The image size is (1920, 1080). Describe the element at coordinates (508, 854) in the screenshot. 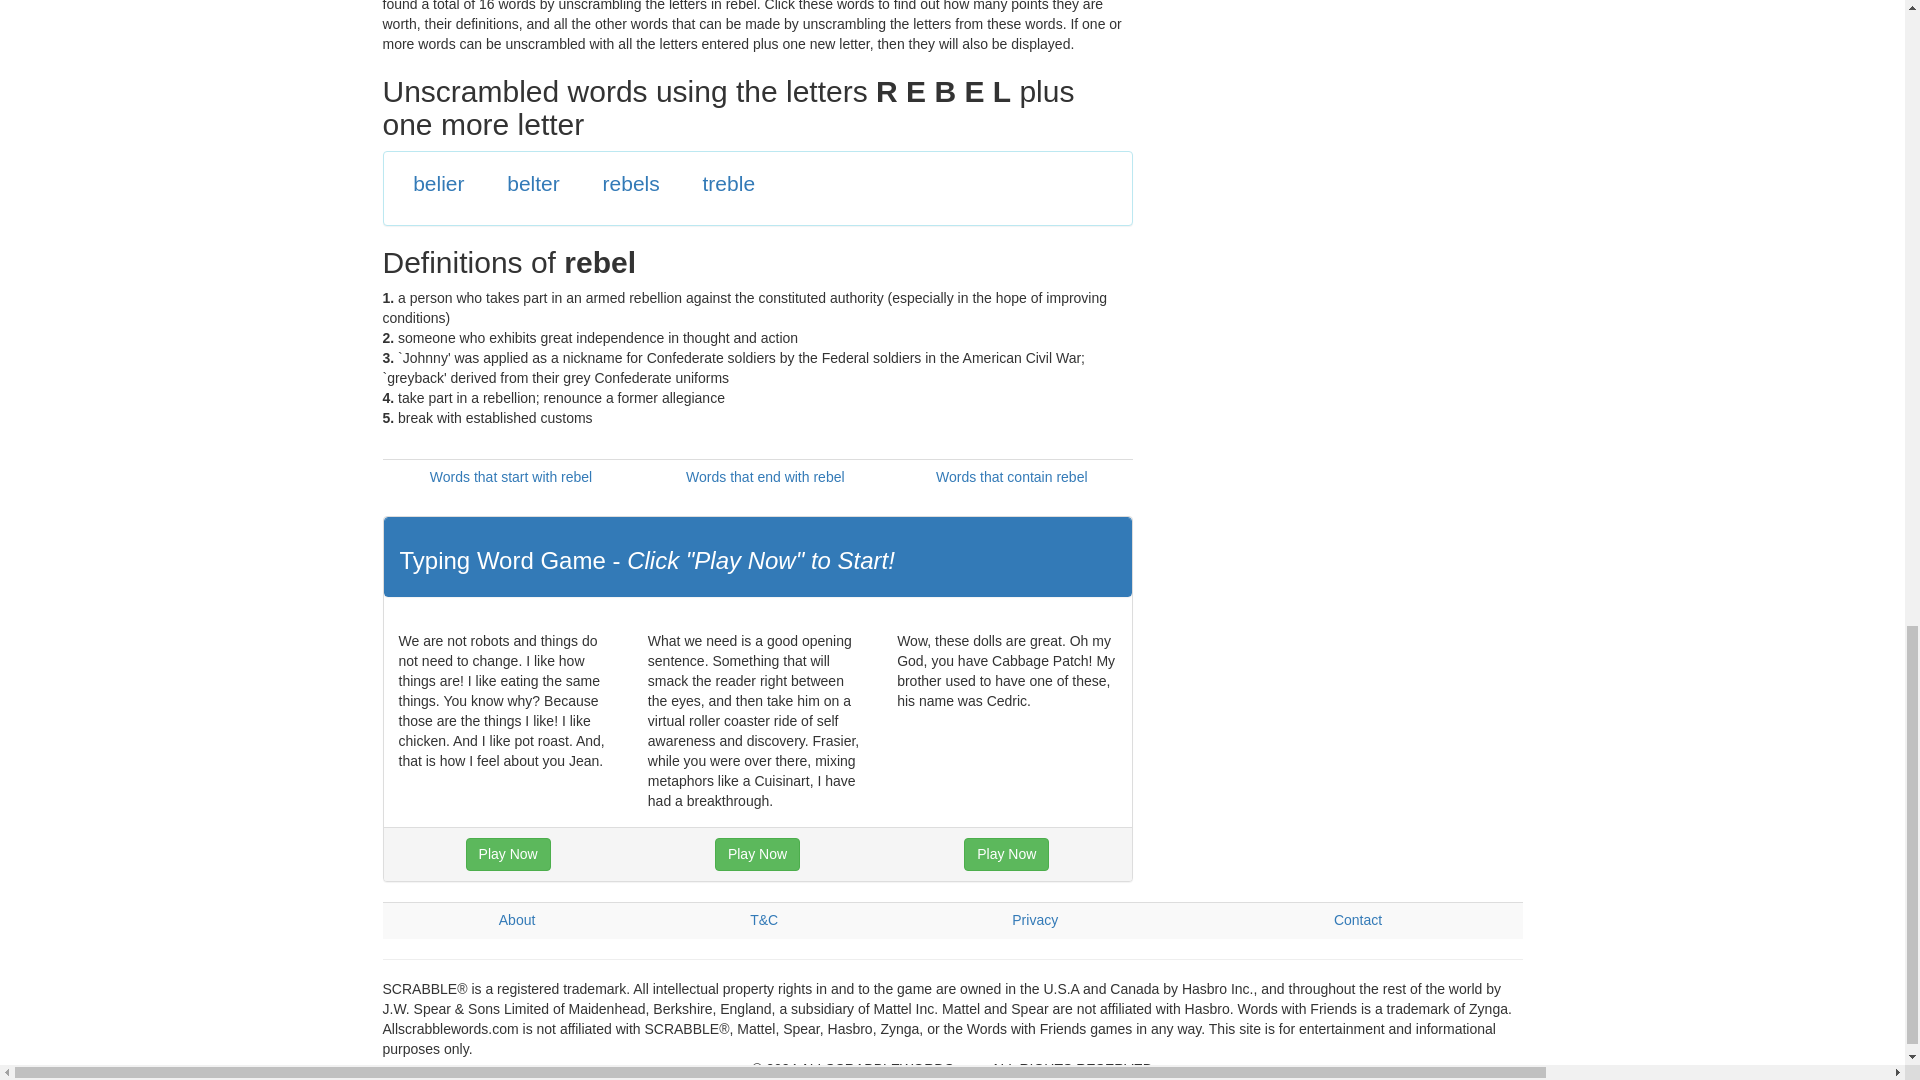

I see `Play Now` at that location.